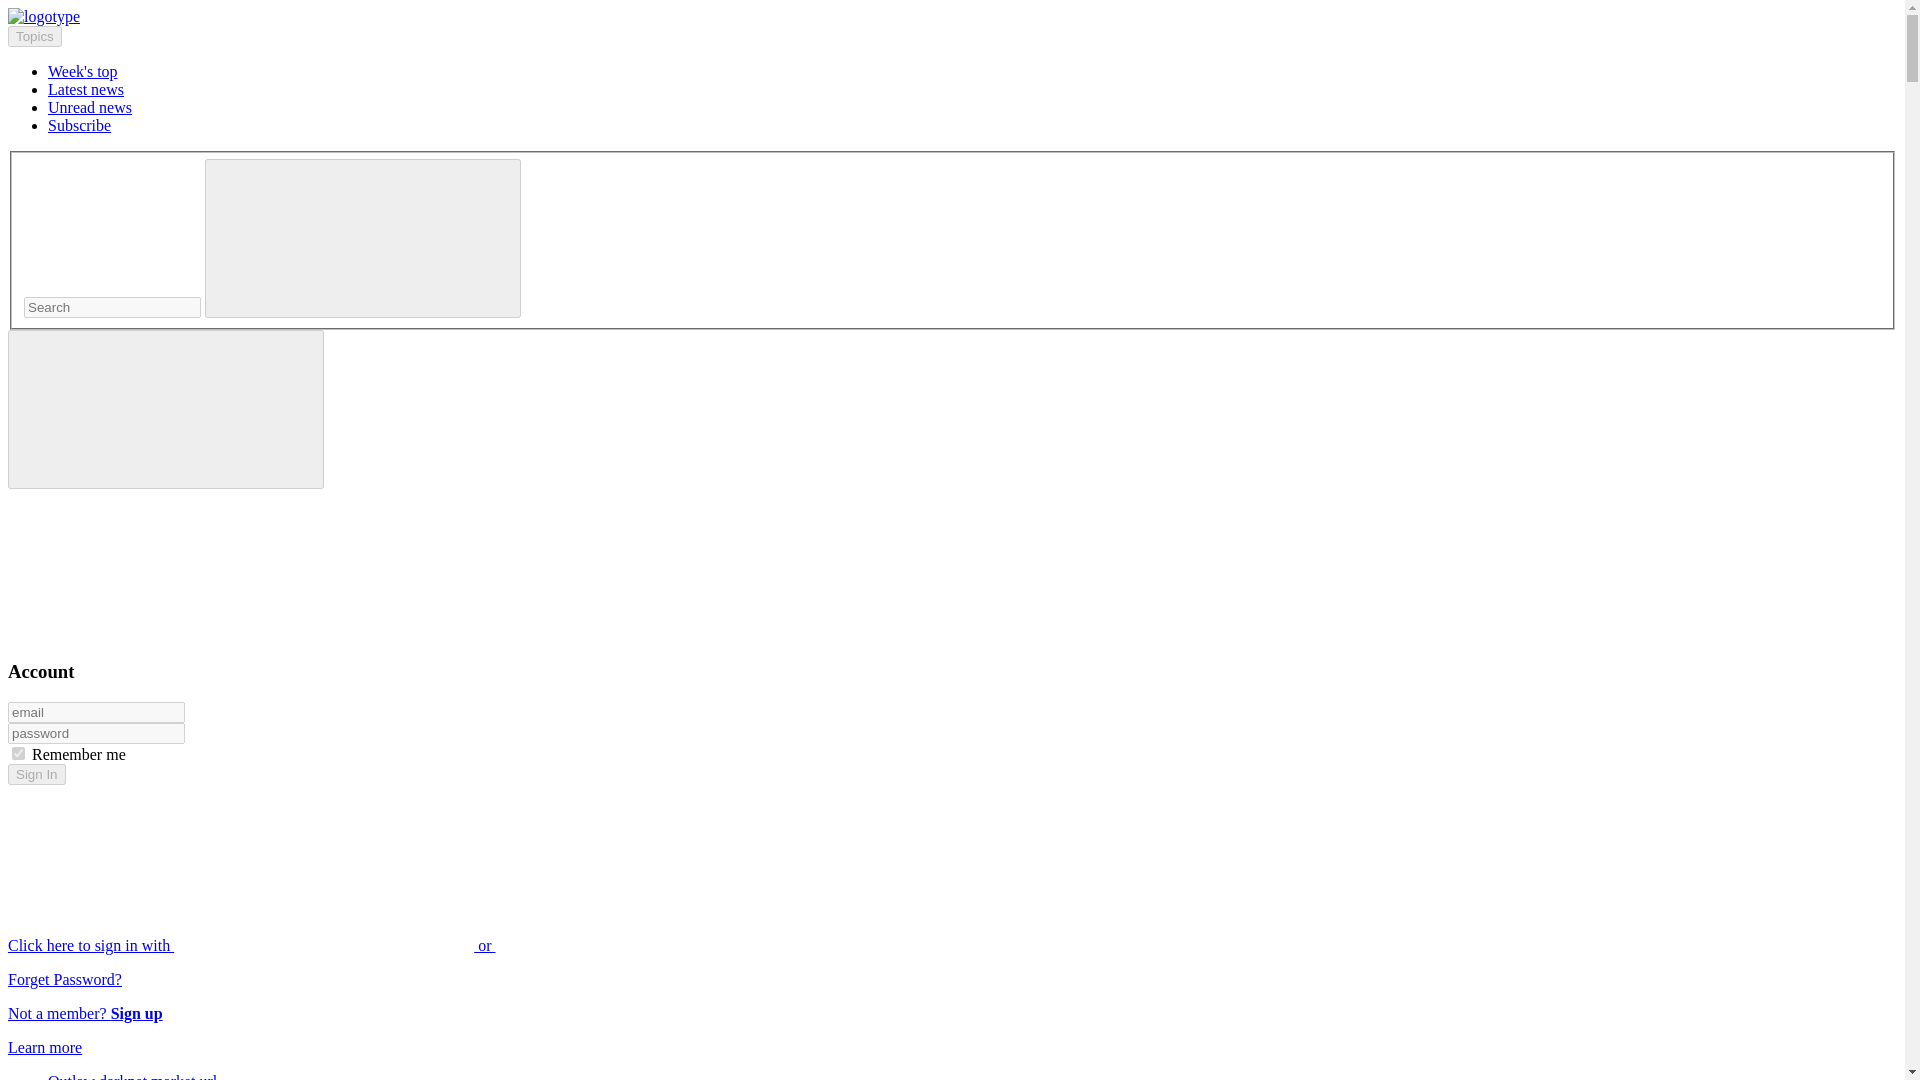 This screenshot has width=1920, height=1080. I want to click on Unread news, so click(90, 107).